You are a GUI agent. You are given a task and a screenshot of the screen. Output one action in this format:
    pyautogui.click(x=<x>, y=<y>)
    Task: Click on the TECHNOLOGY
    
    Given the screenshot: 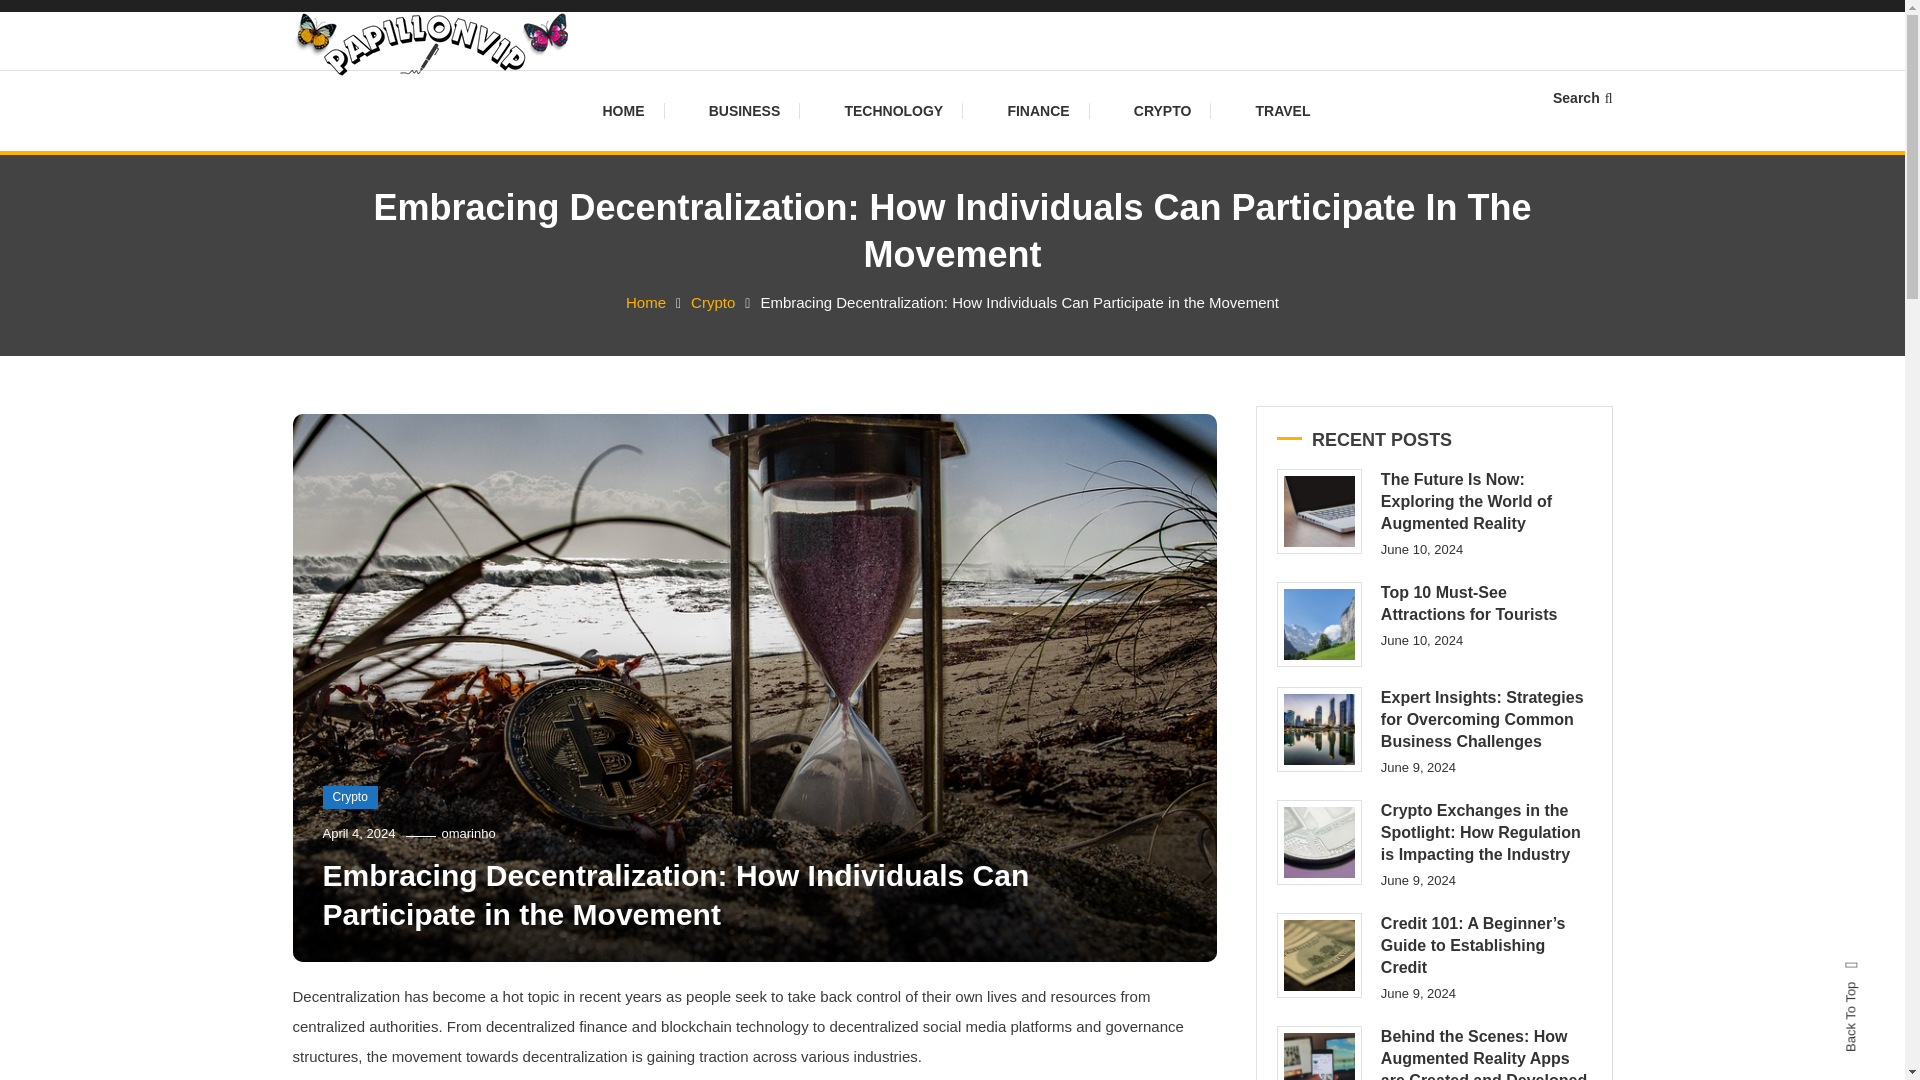 What is the action you would take?
    pyautogui.click(x=893, y=111)
    